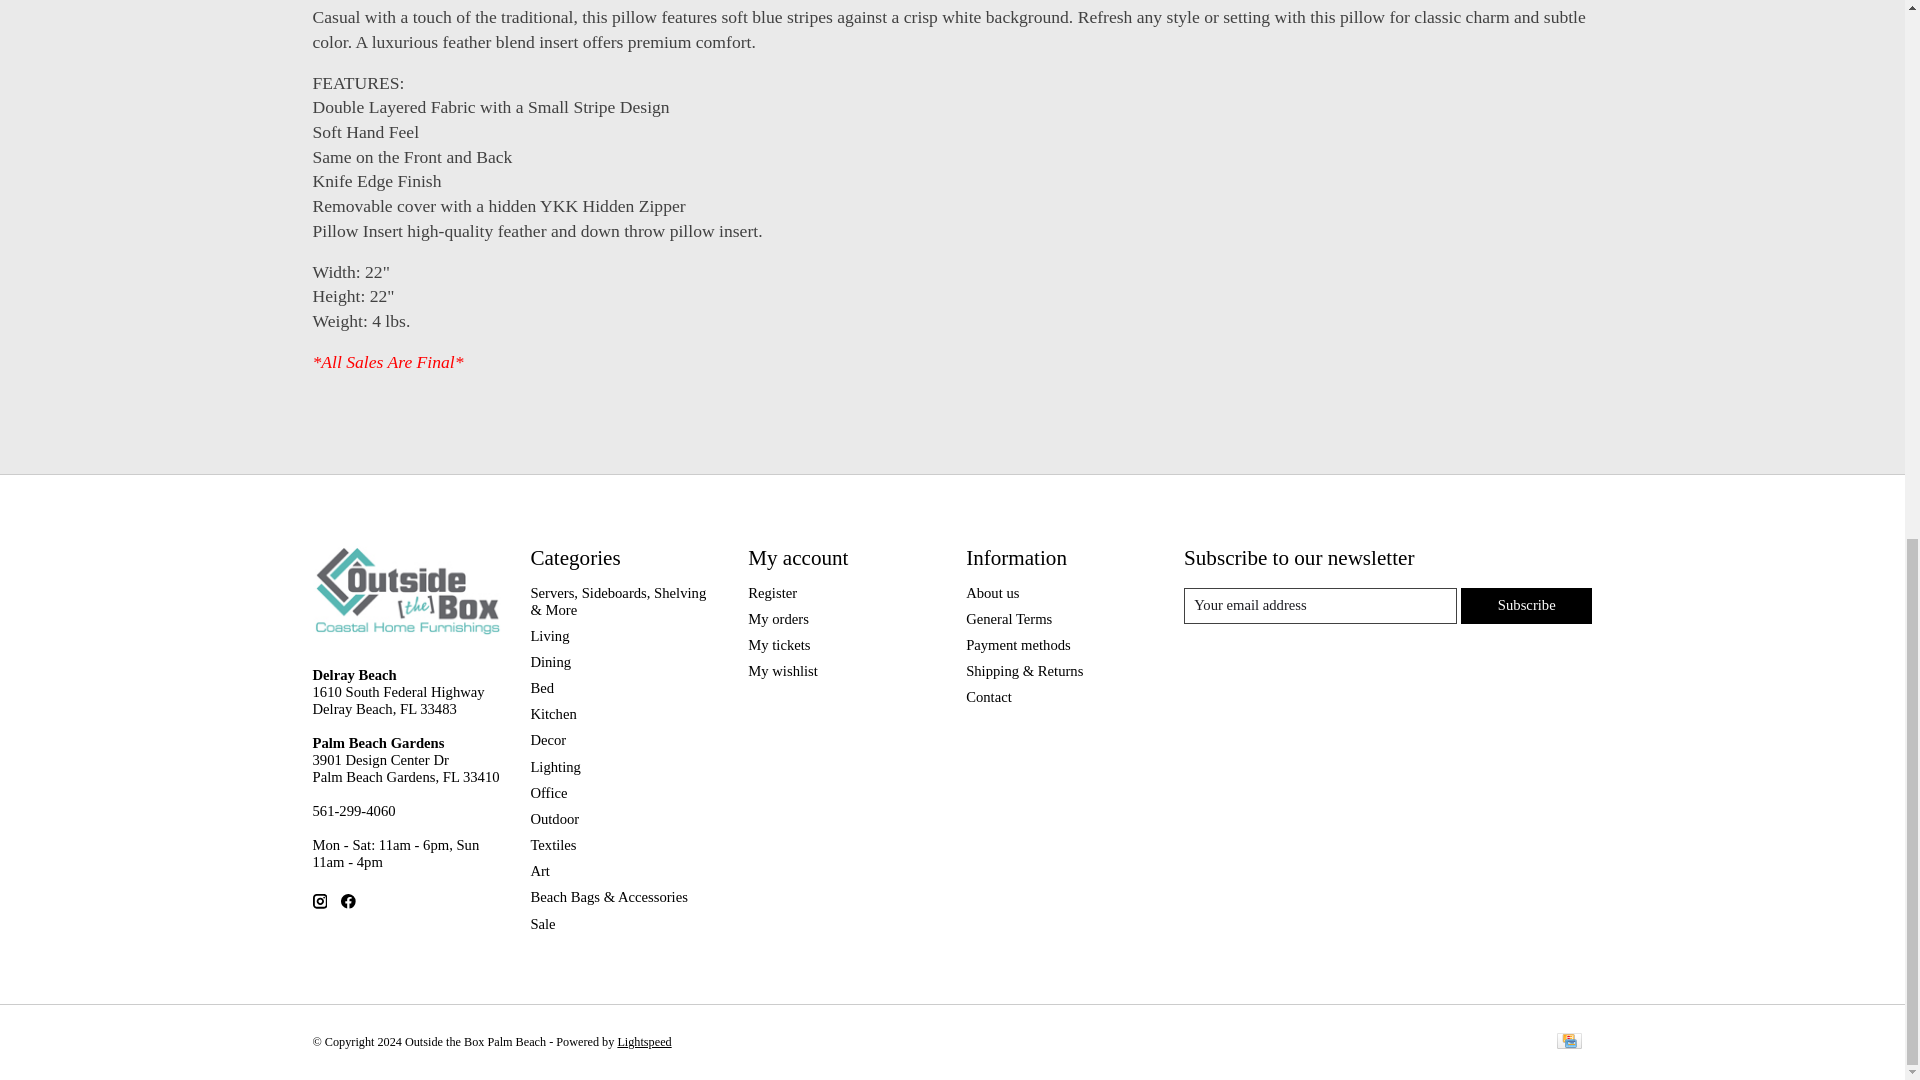 This screenshot has width=1920, height=1080. Describe the element at coordinates (992, 592) in the screenshot. I see `About us` at that location.